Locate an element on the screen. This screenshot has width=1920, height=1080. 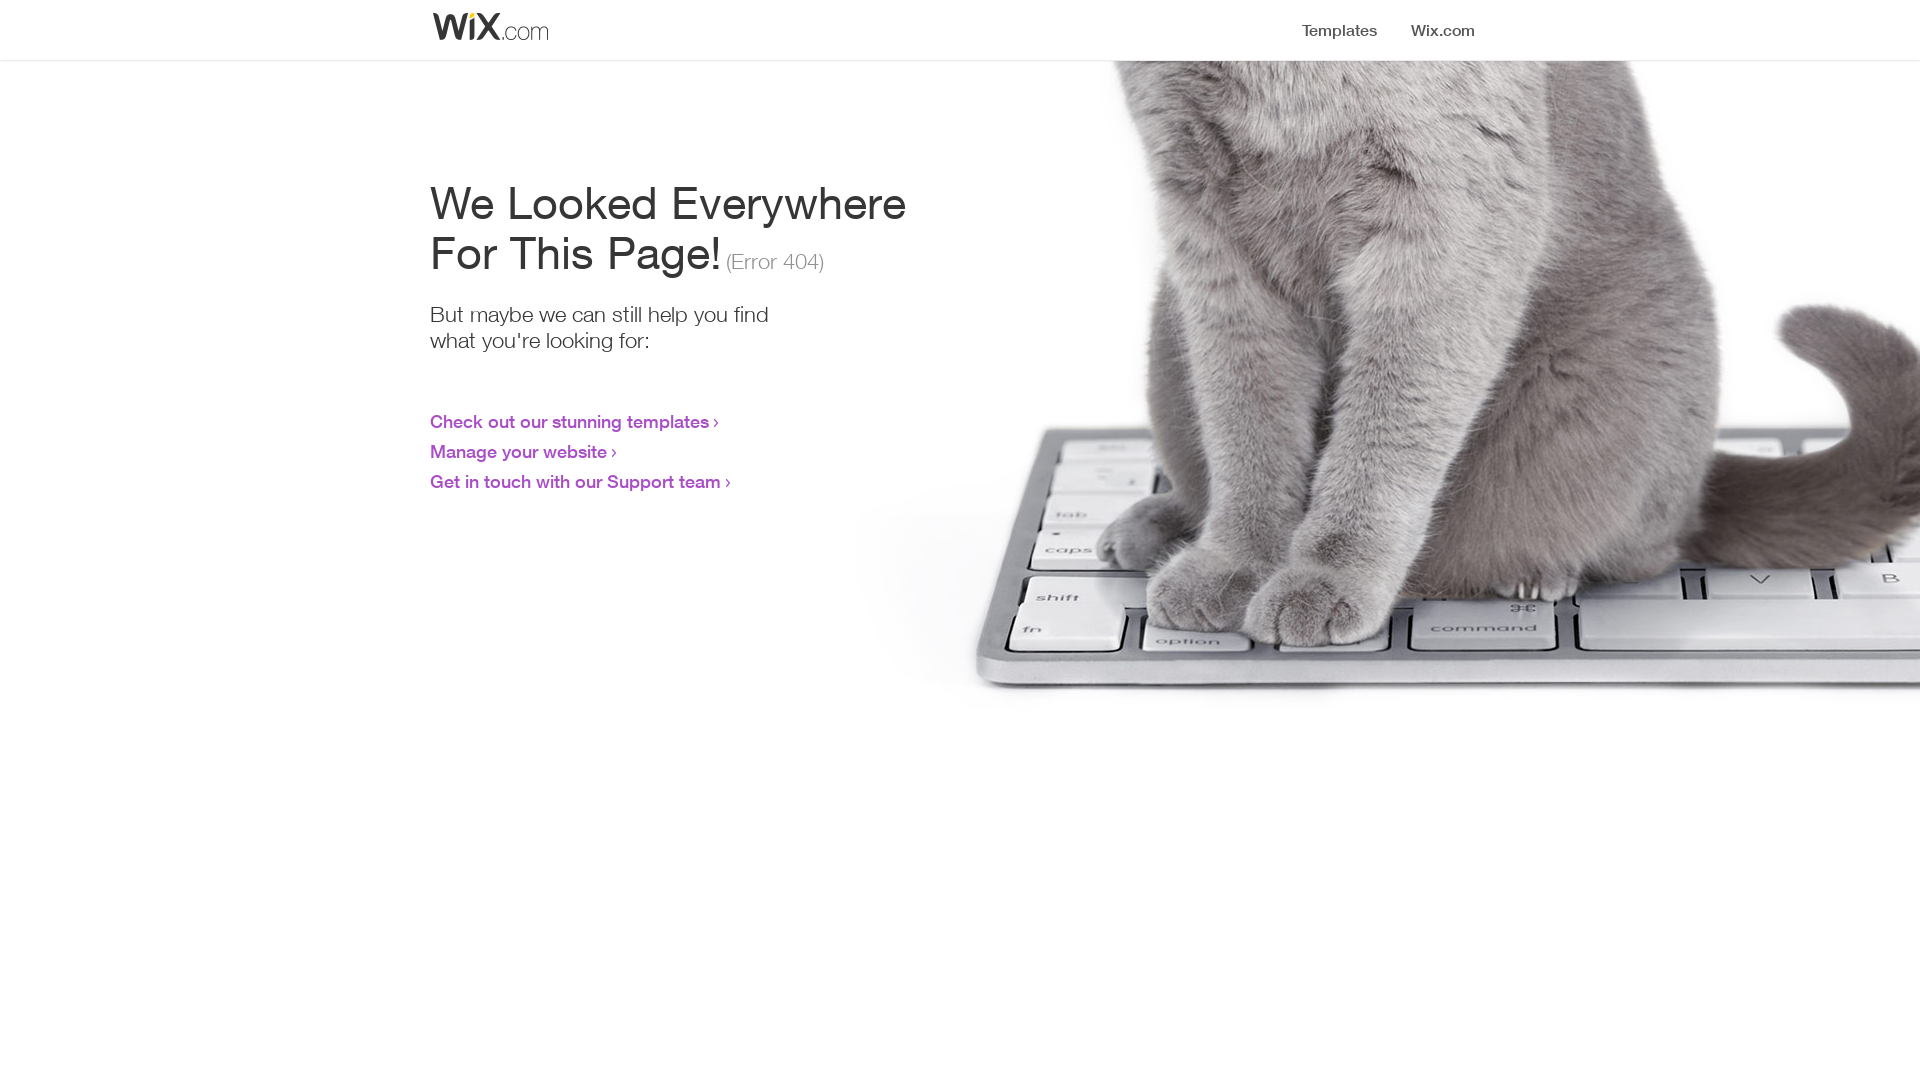
Check out our stunning templates is located at coordinates (570, 421).